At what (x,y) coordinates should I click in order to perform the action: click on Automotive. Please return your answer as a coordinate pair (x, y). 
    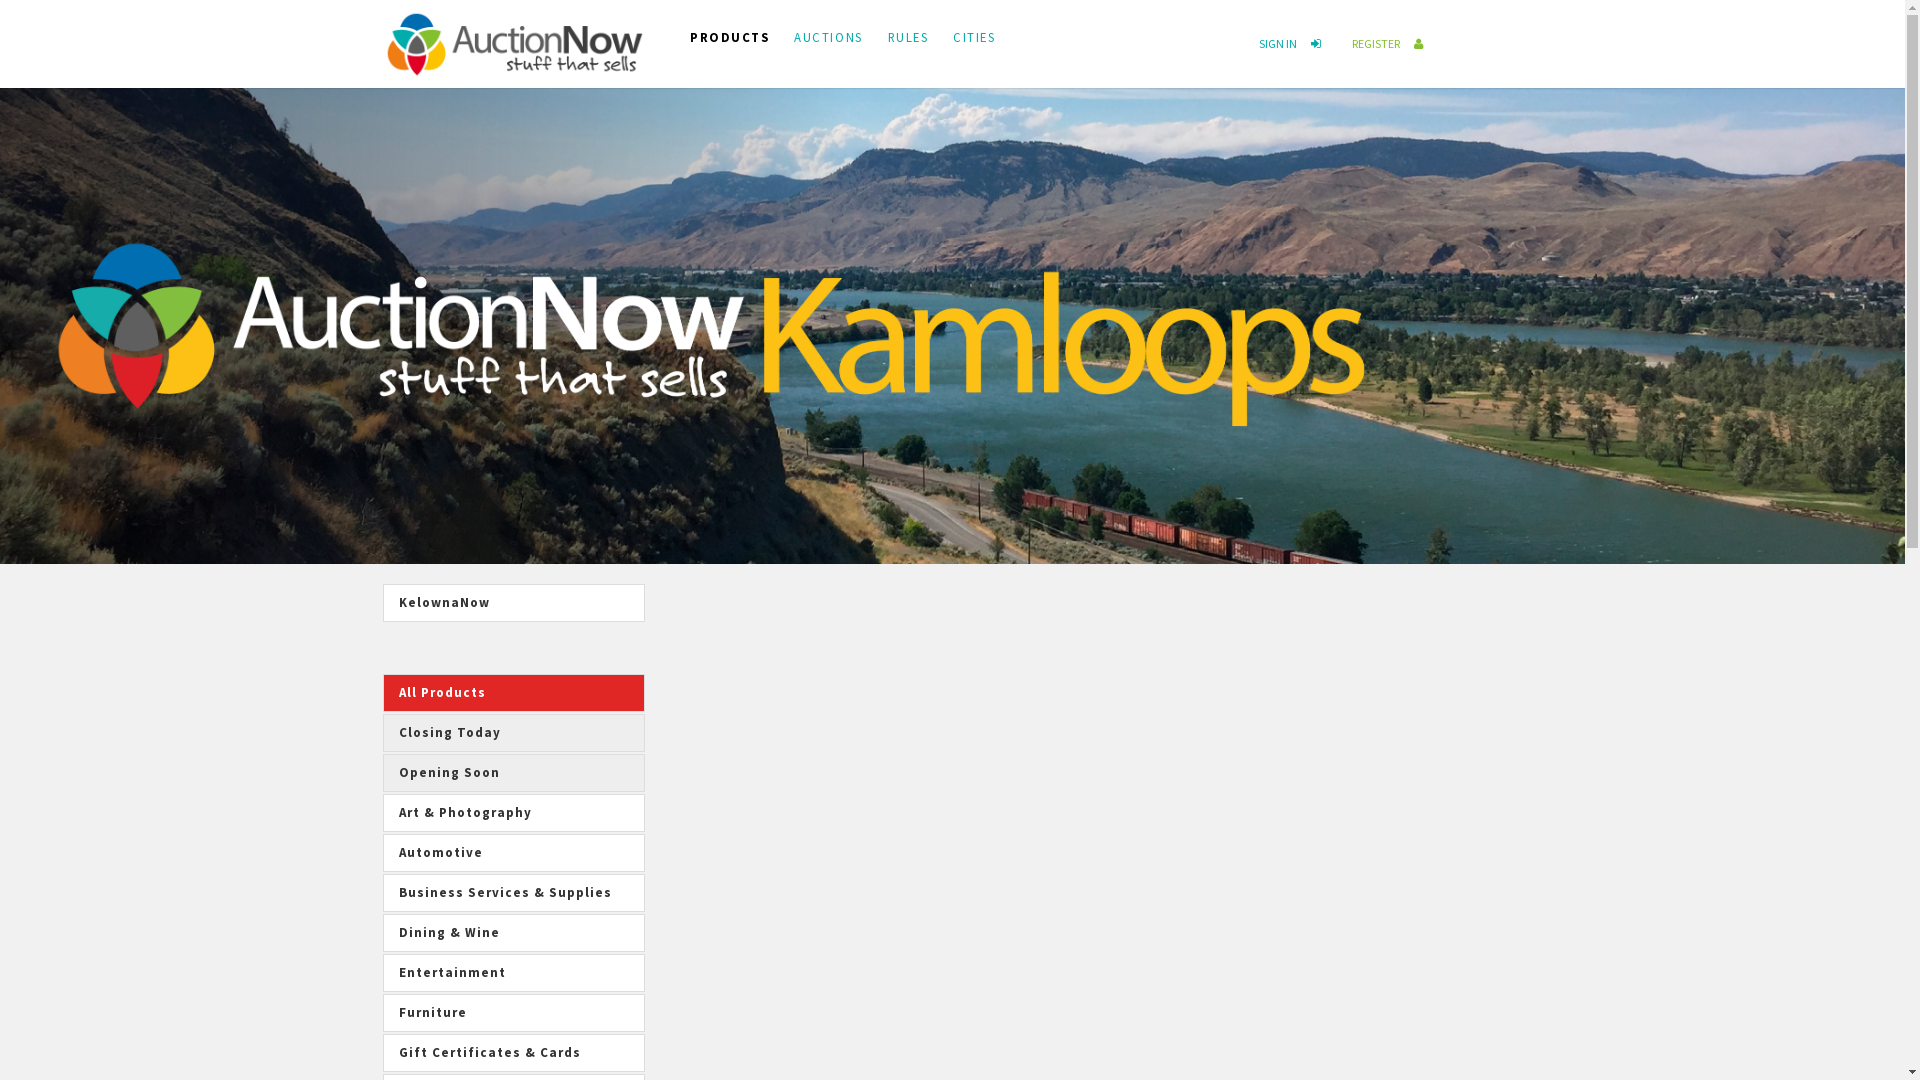
    Looking at the image, I should click on (514, 853).